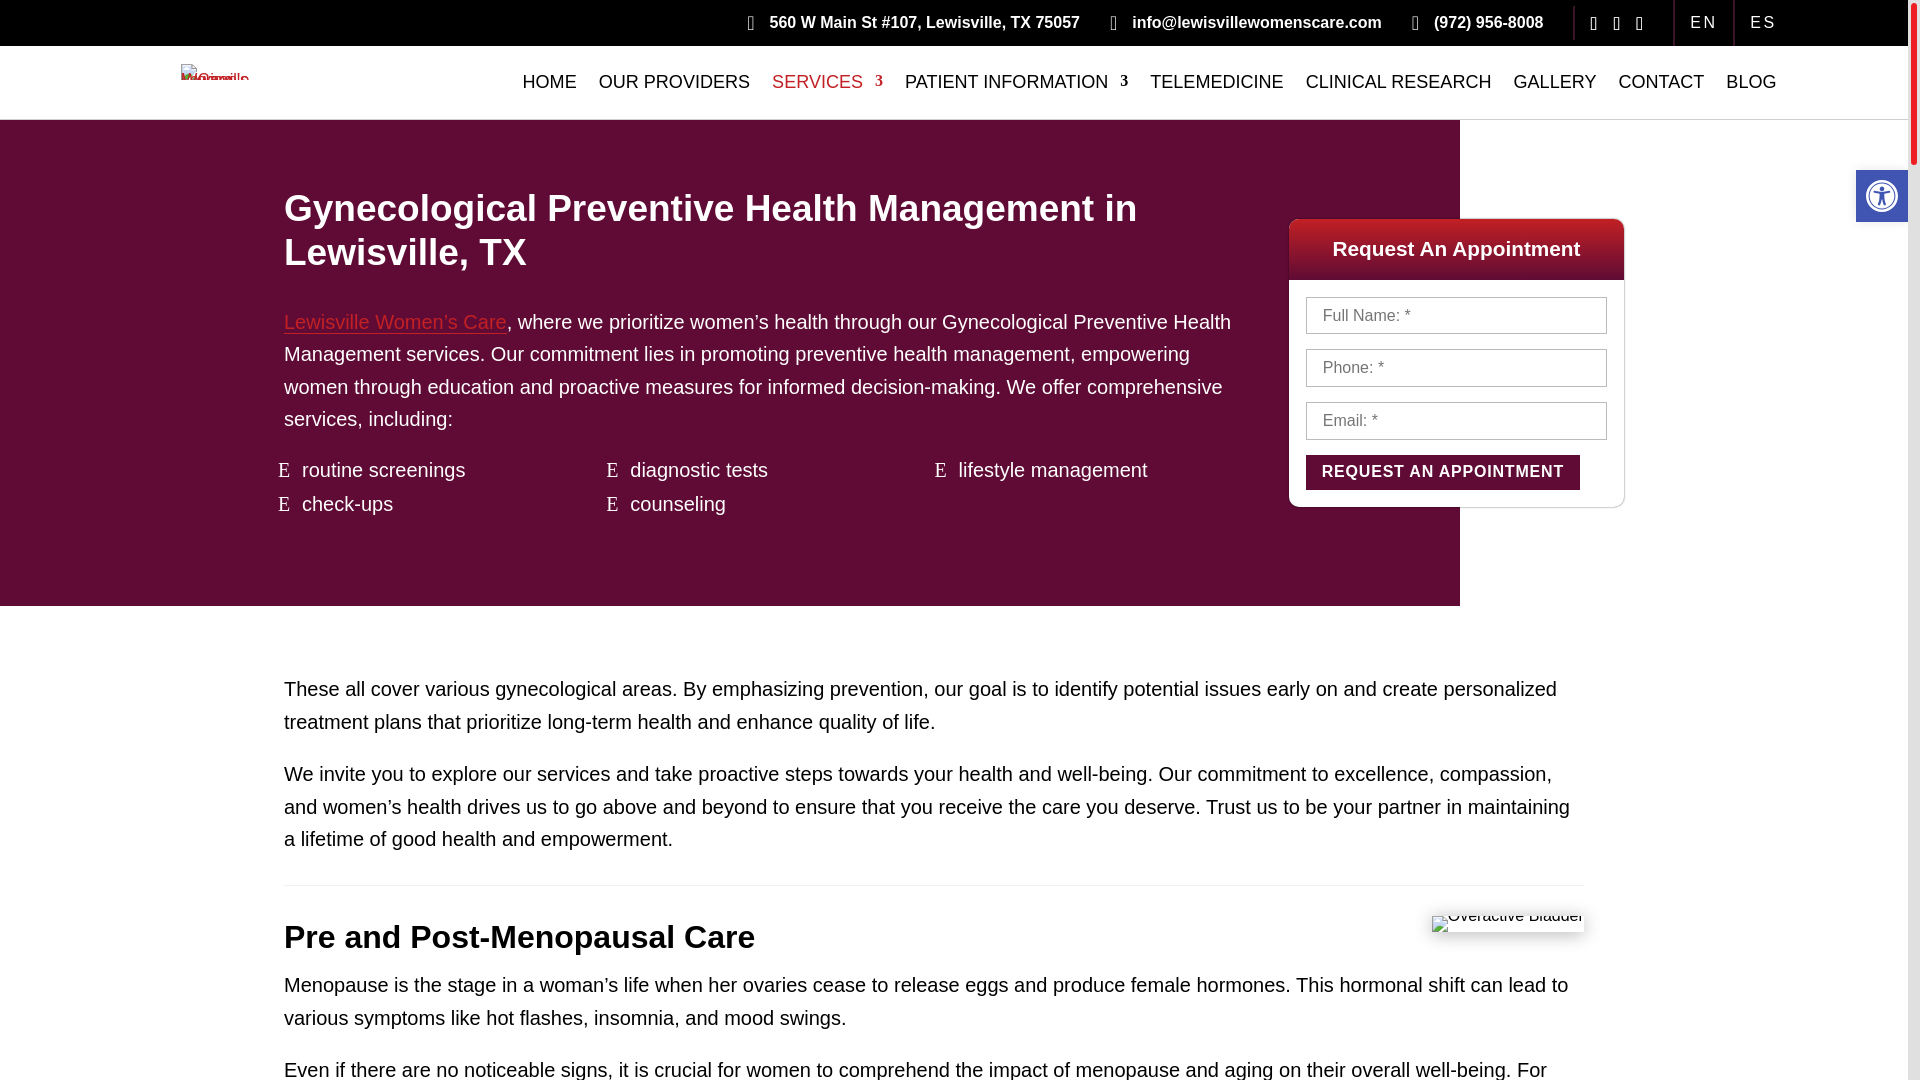 The height and width of the screenshot is (1080, 1920). Describe the element at coordinates (1754, 23) in the screenshot. I see `ES` at that location.